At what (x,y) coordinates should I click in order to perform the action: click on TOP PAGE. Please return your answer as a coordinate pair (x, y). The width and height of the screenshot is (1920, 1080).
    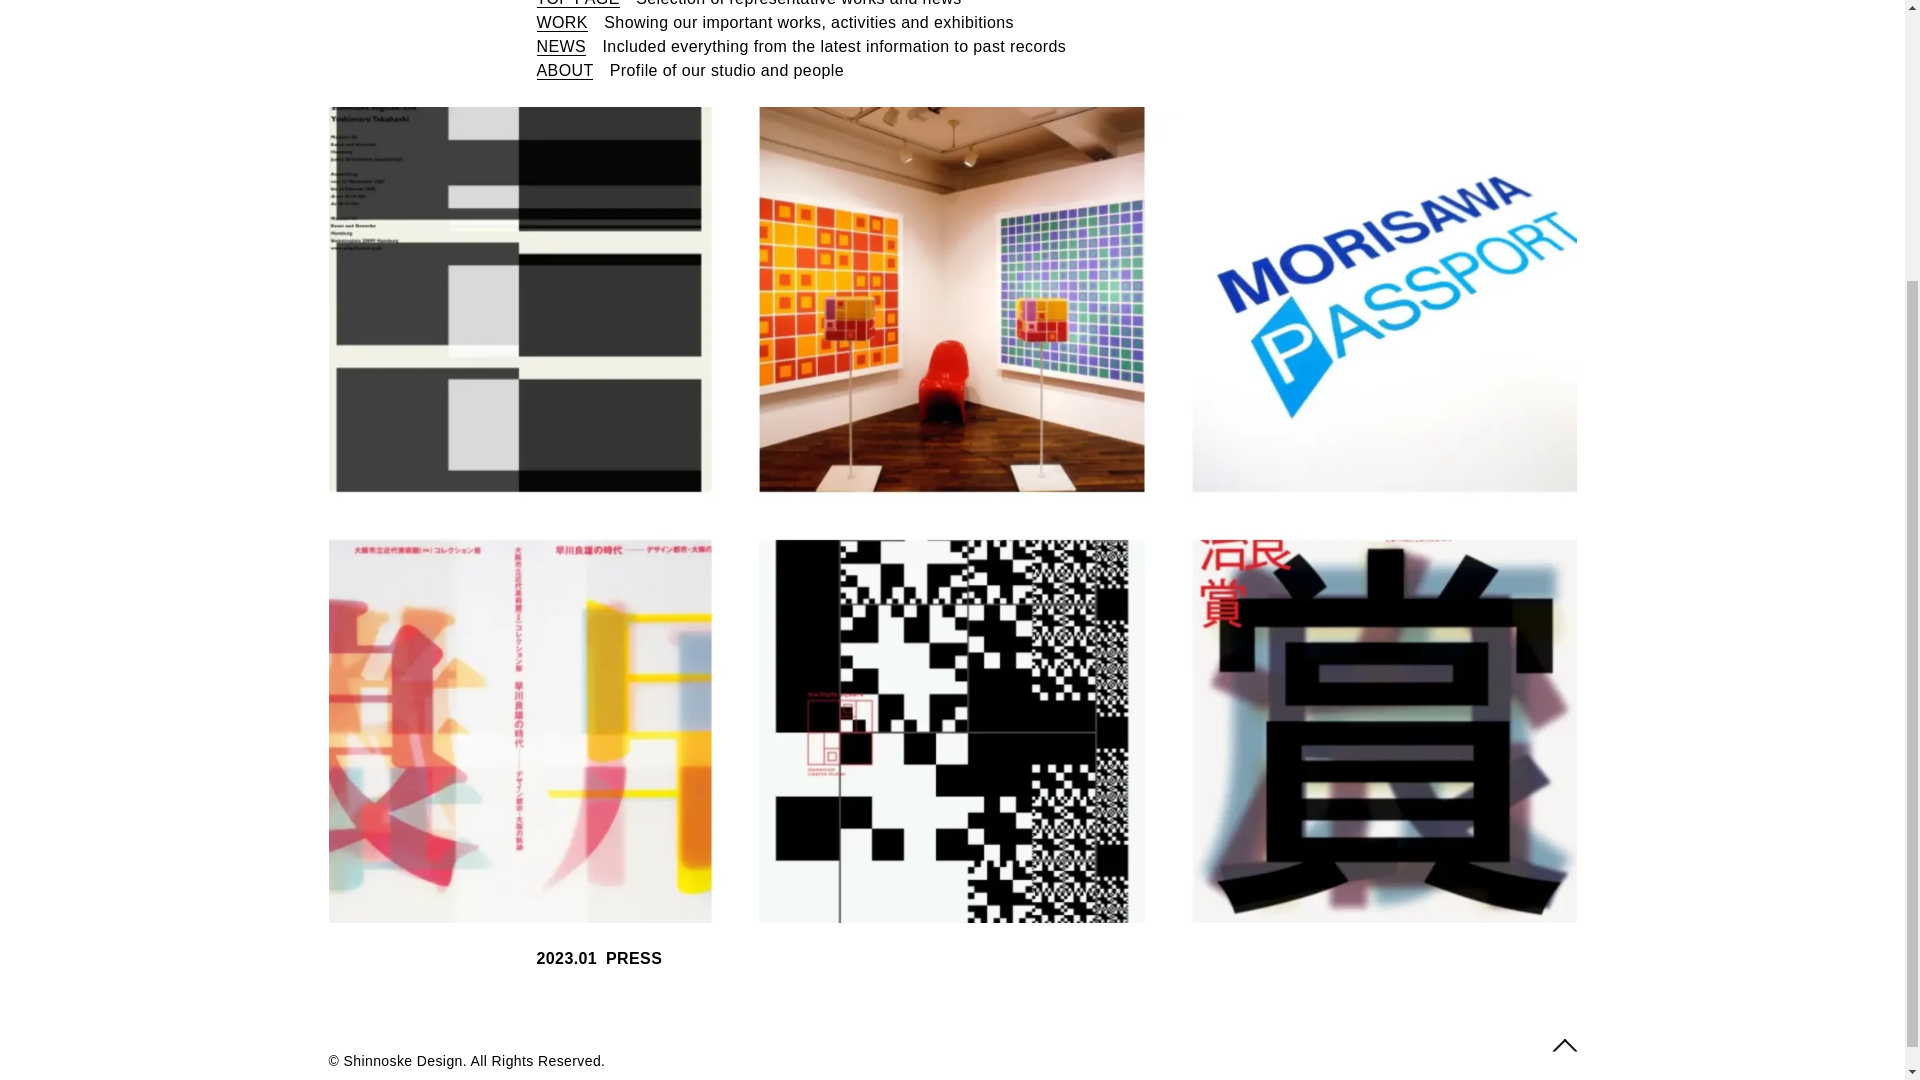
    Looking at the image, I should click on (576, 4).